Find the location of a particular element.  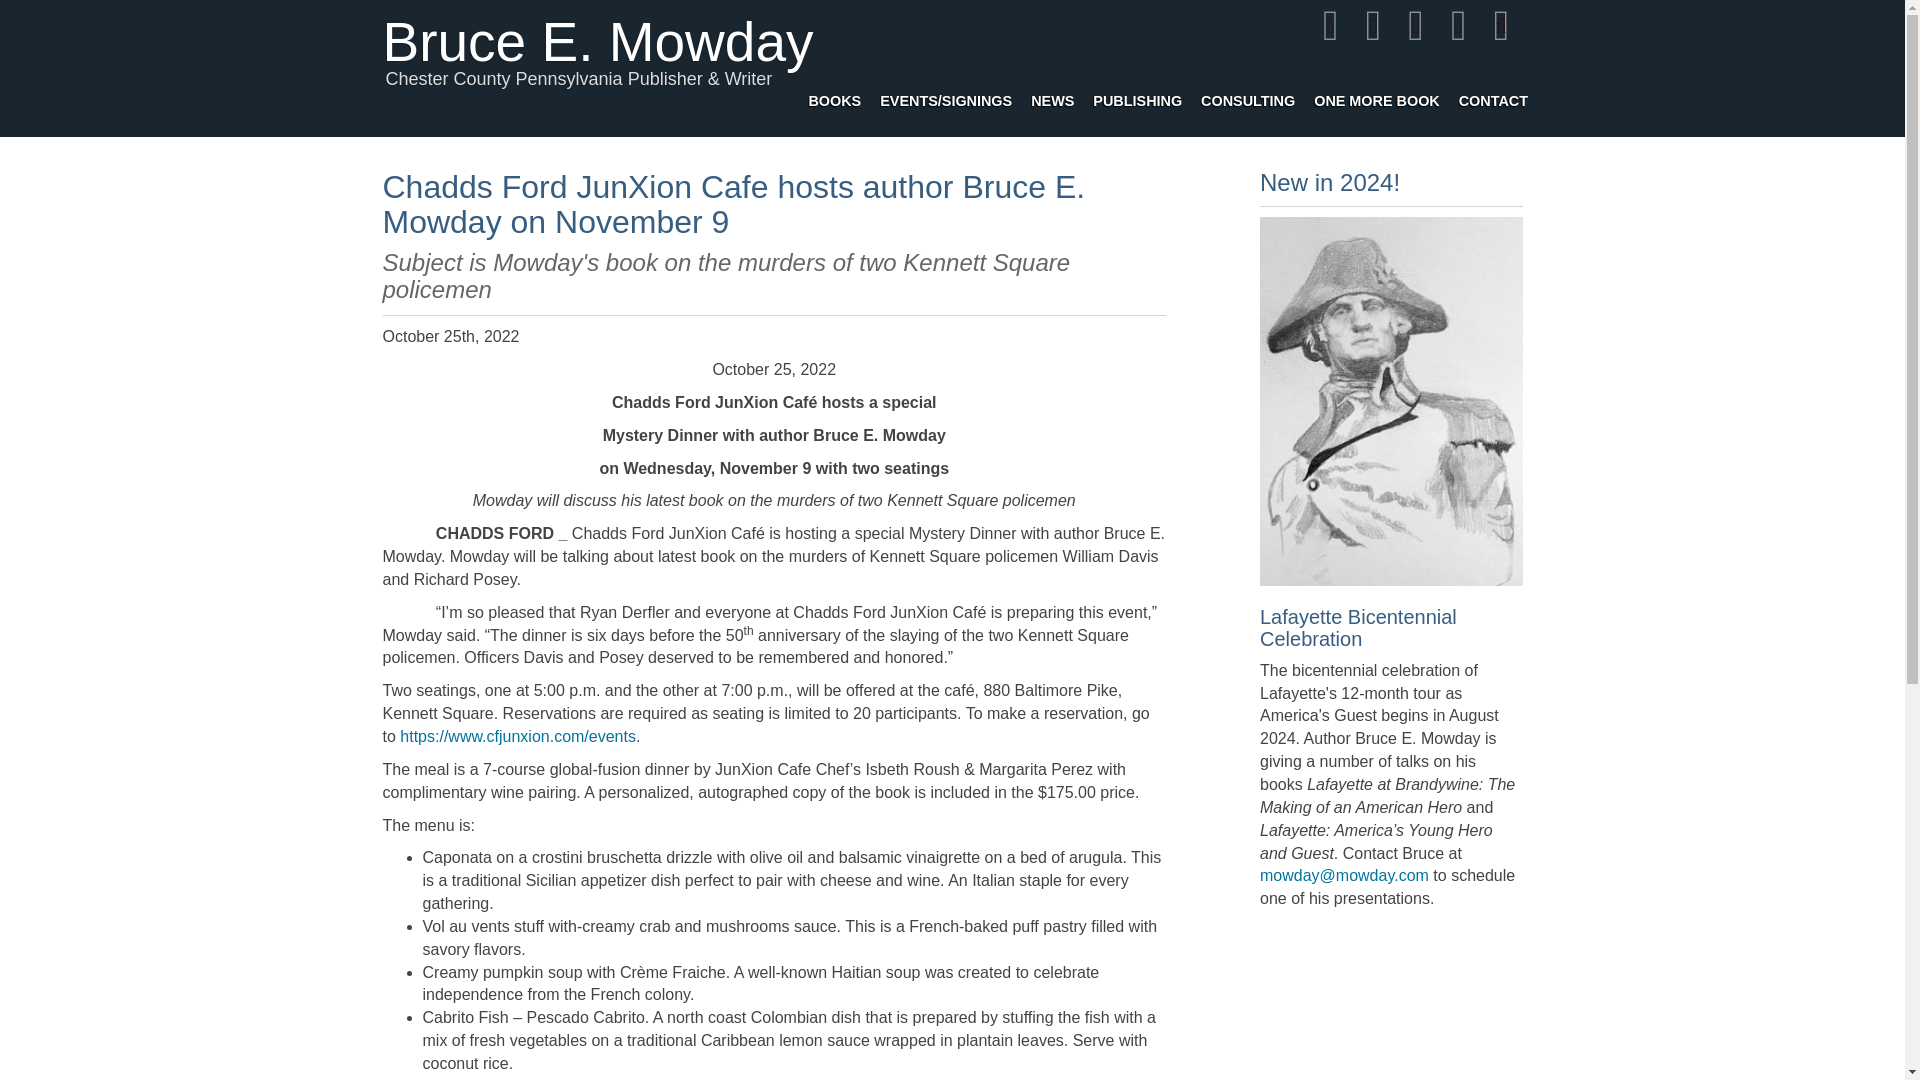

Share on Google is located at coordinates (1416, 25).